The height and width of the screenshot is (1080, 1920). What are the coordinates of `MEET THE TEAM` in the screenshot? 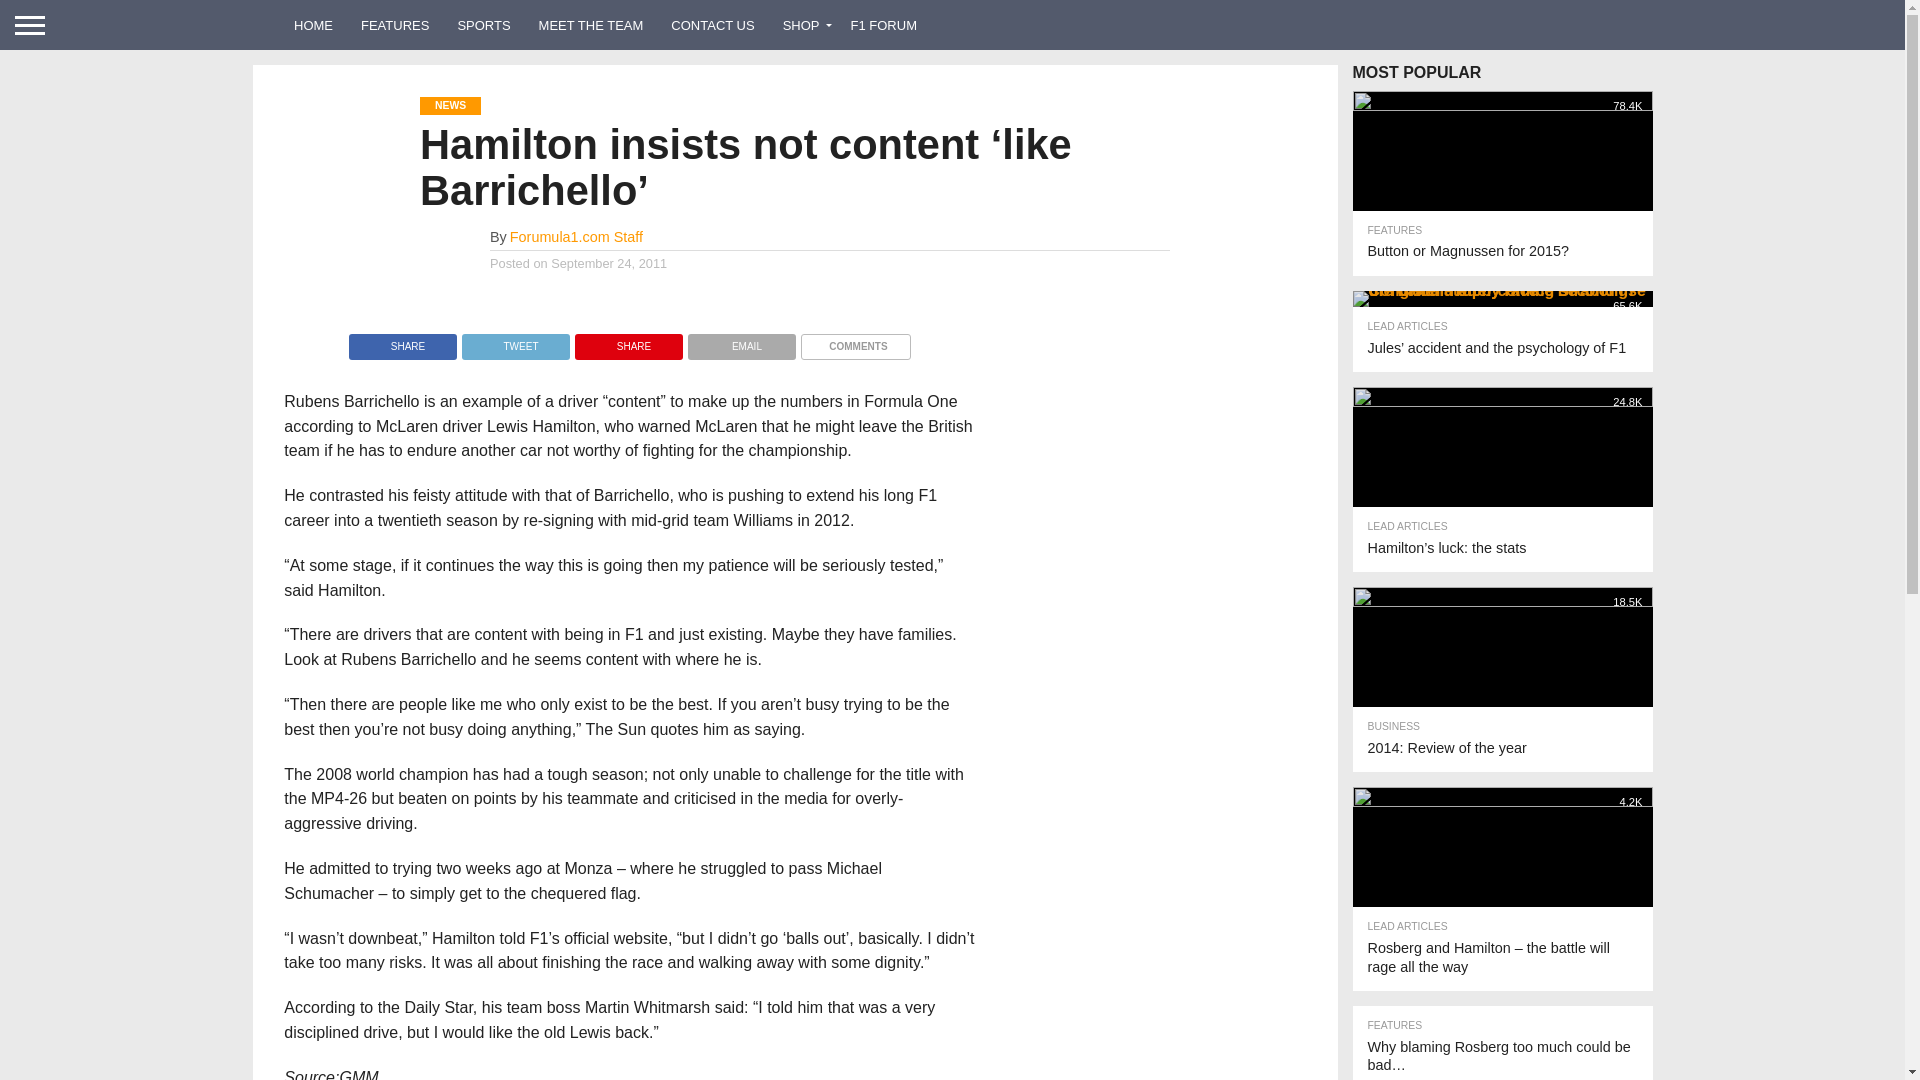 It's located at (591, 24).